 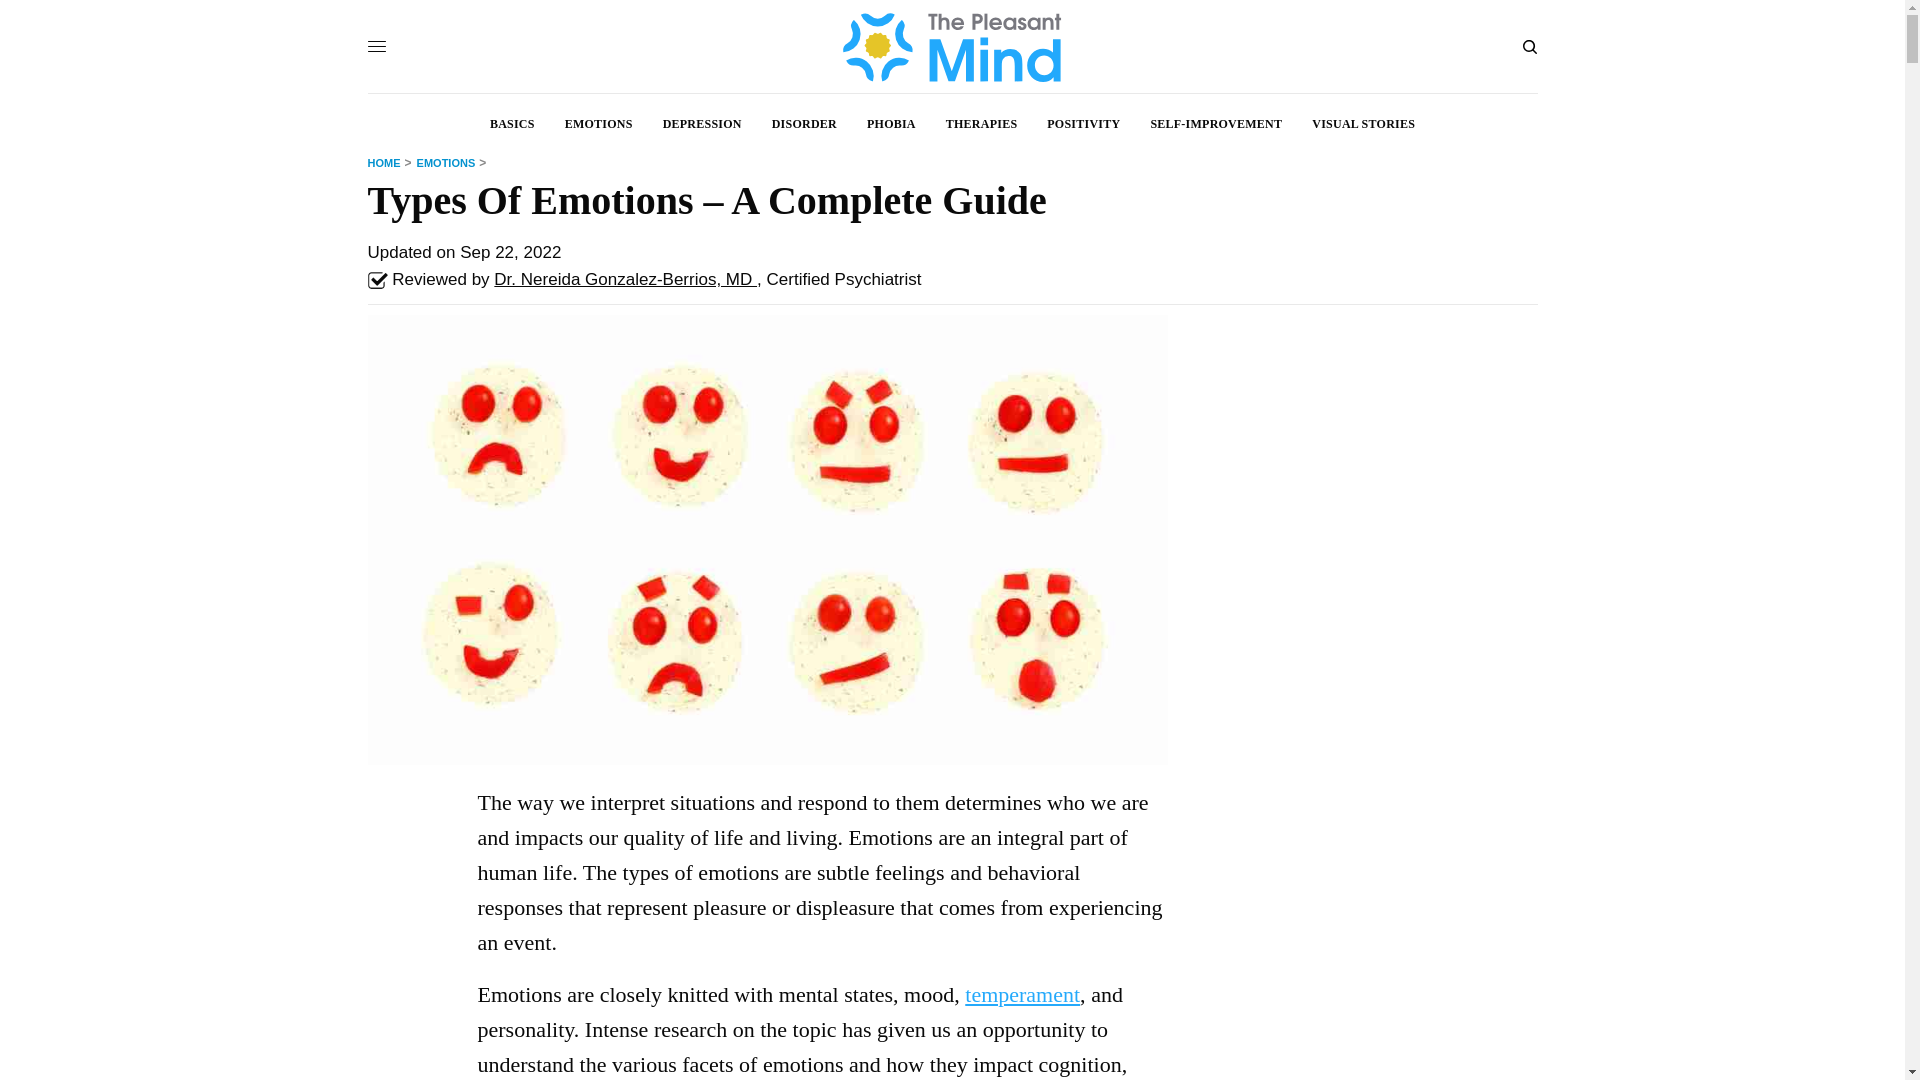 What do you see at coordinates (982, 124) in the screenshot?
I see `THERAPIES` at bounding box center [982, 124].